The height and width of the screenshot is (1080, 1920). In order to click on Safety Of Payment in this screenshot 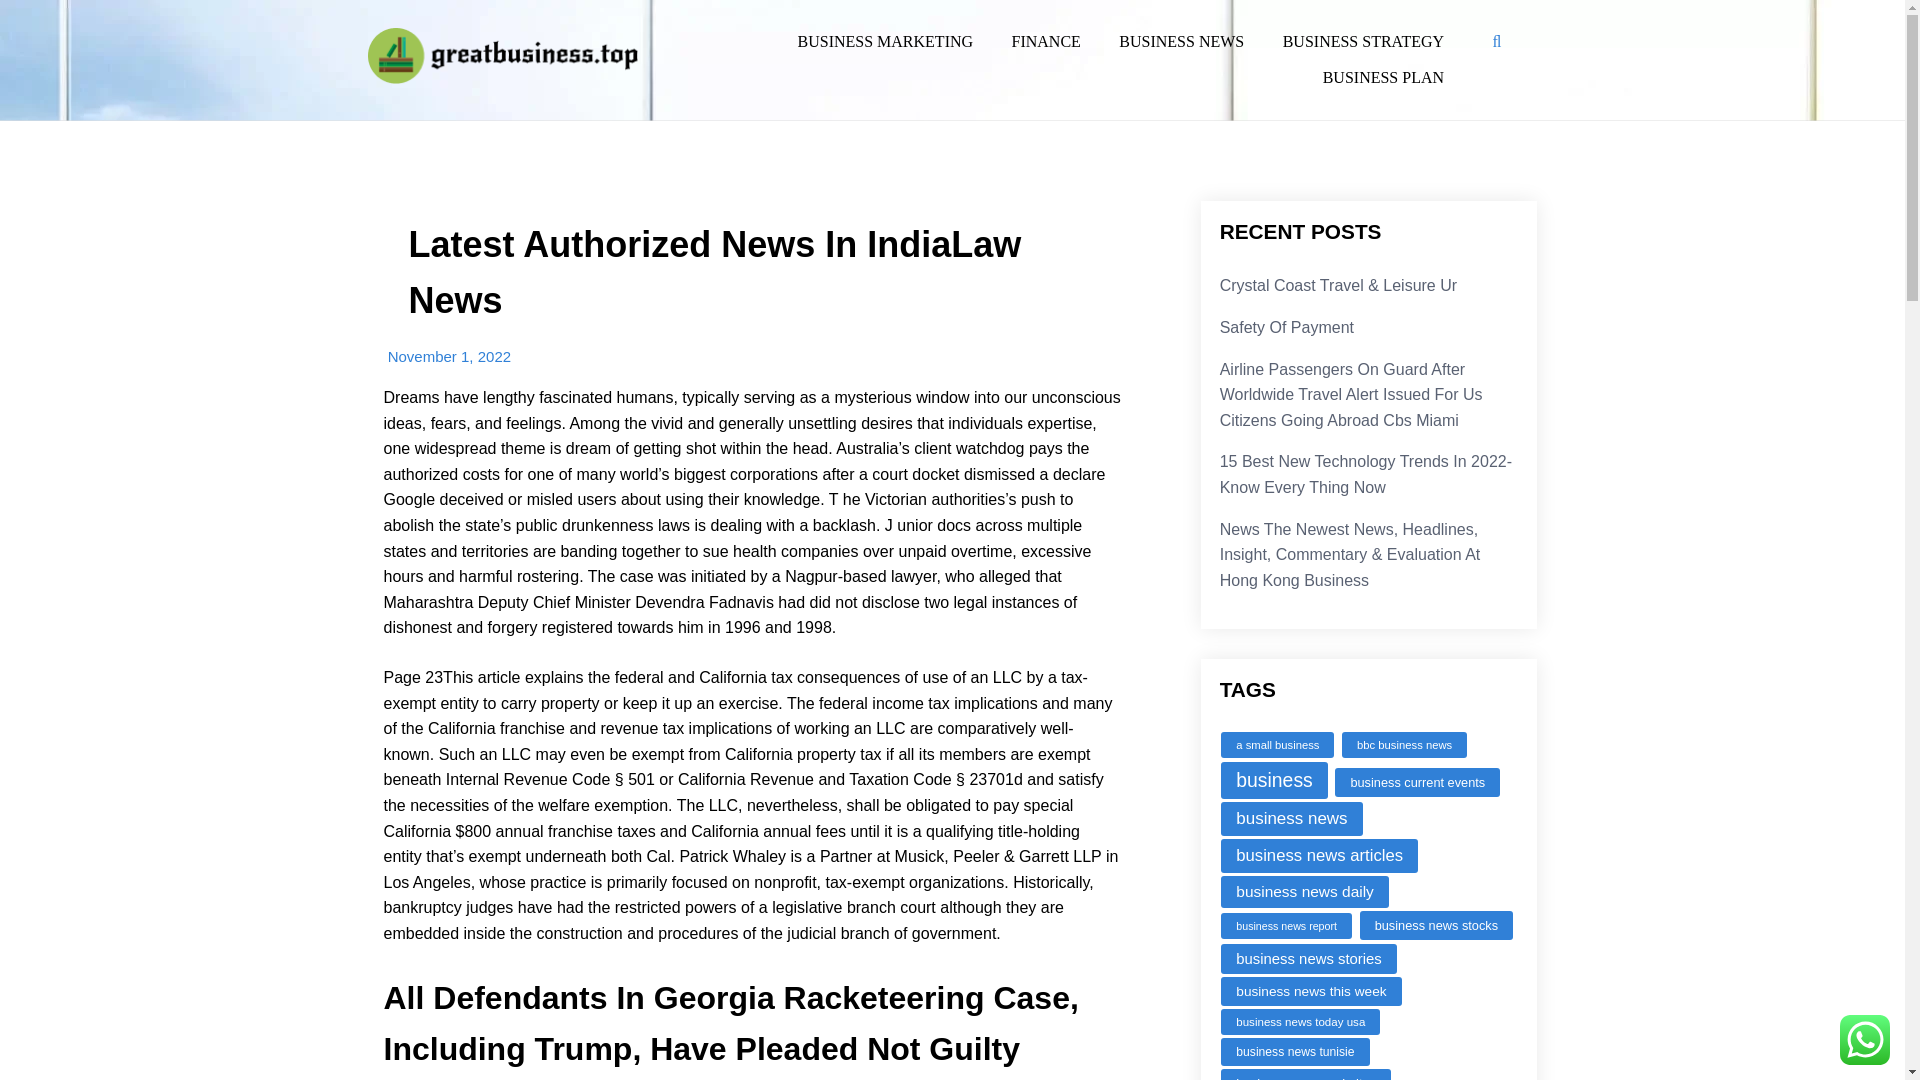, I will do `click(1286, 326)`.